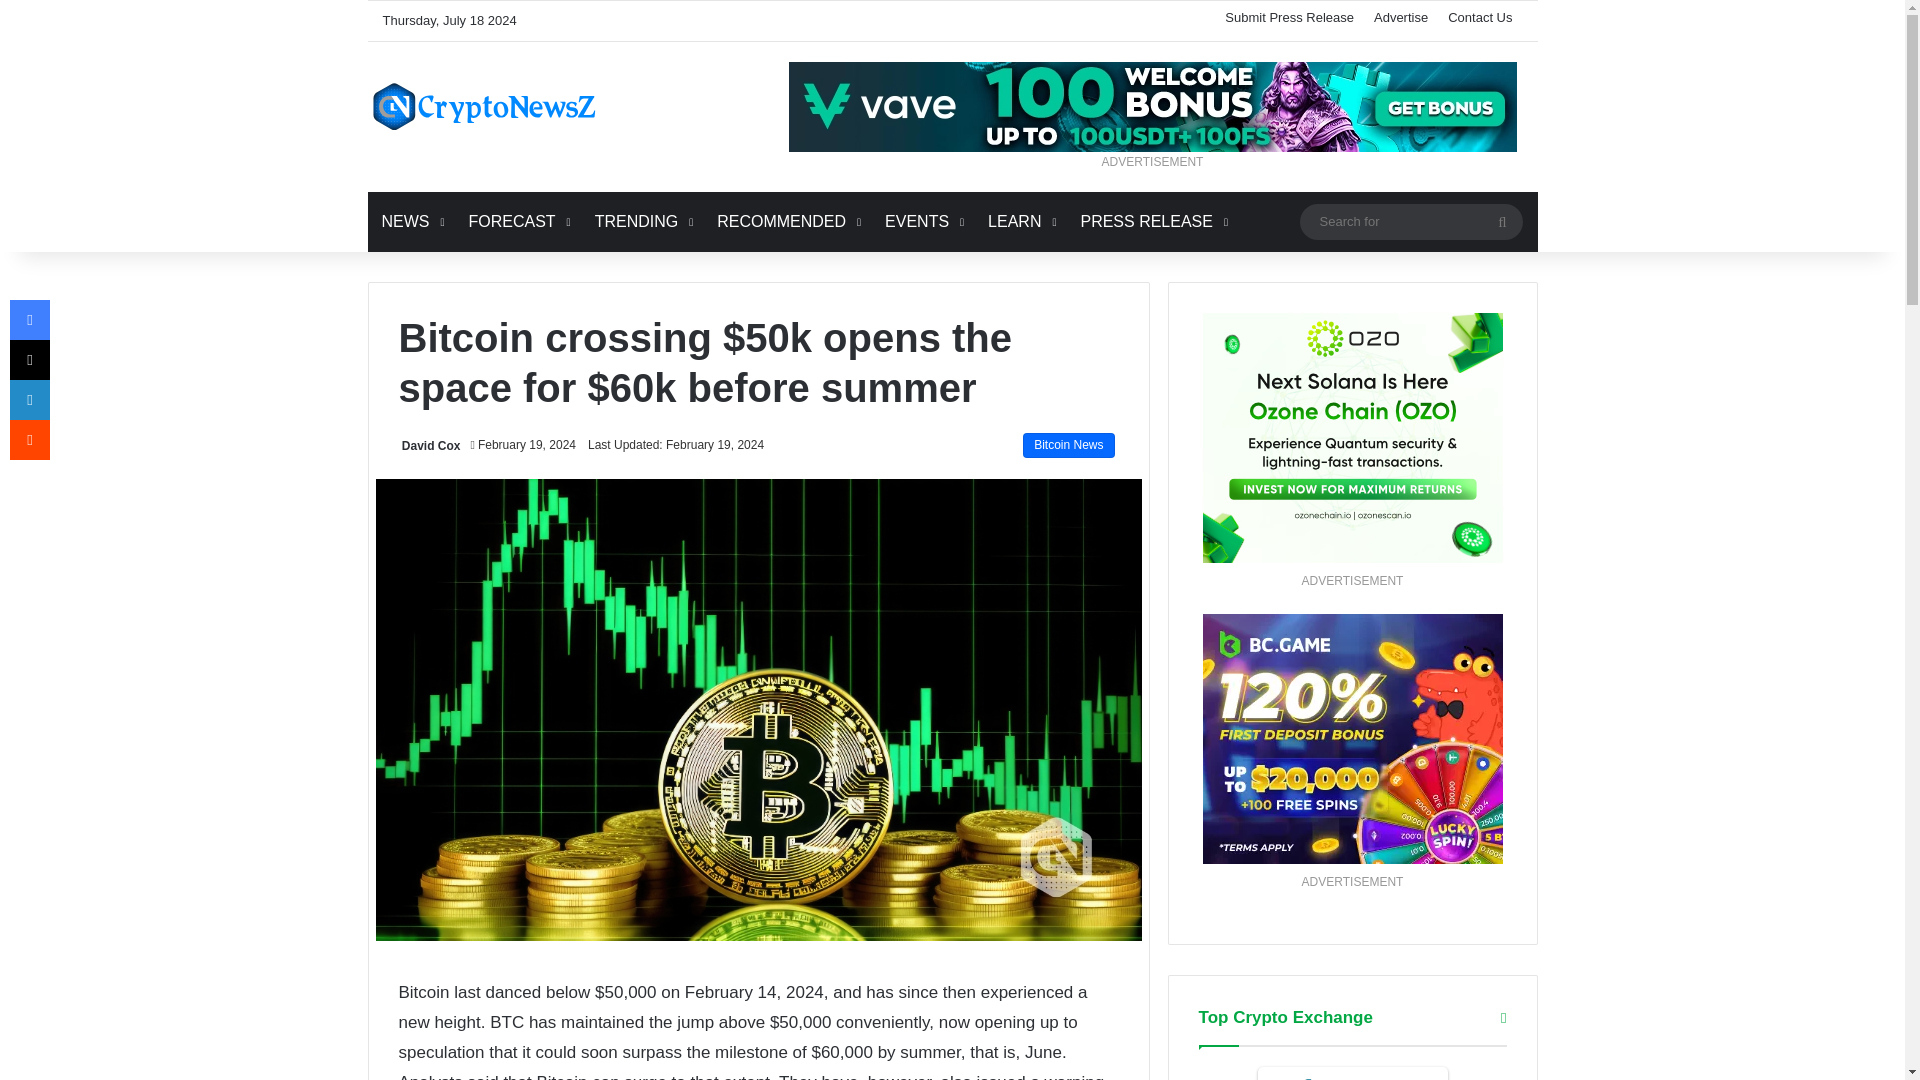 This screenshot has height=1080, width=1920. I want to click on Contact Us, so click(1480, 16).